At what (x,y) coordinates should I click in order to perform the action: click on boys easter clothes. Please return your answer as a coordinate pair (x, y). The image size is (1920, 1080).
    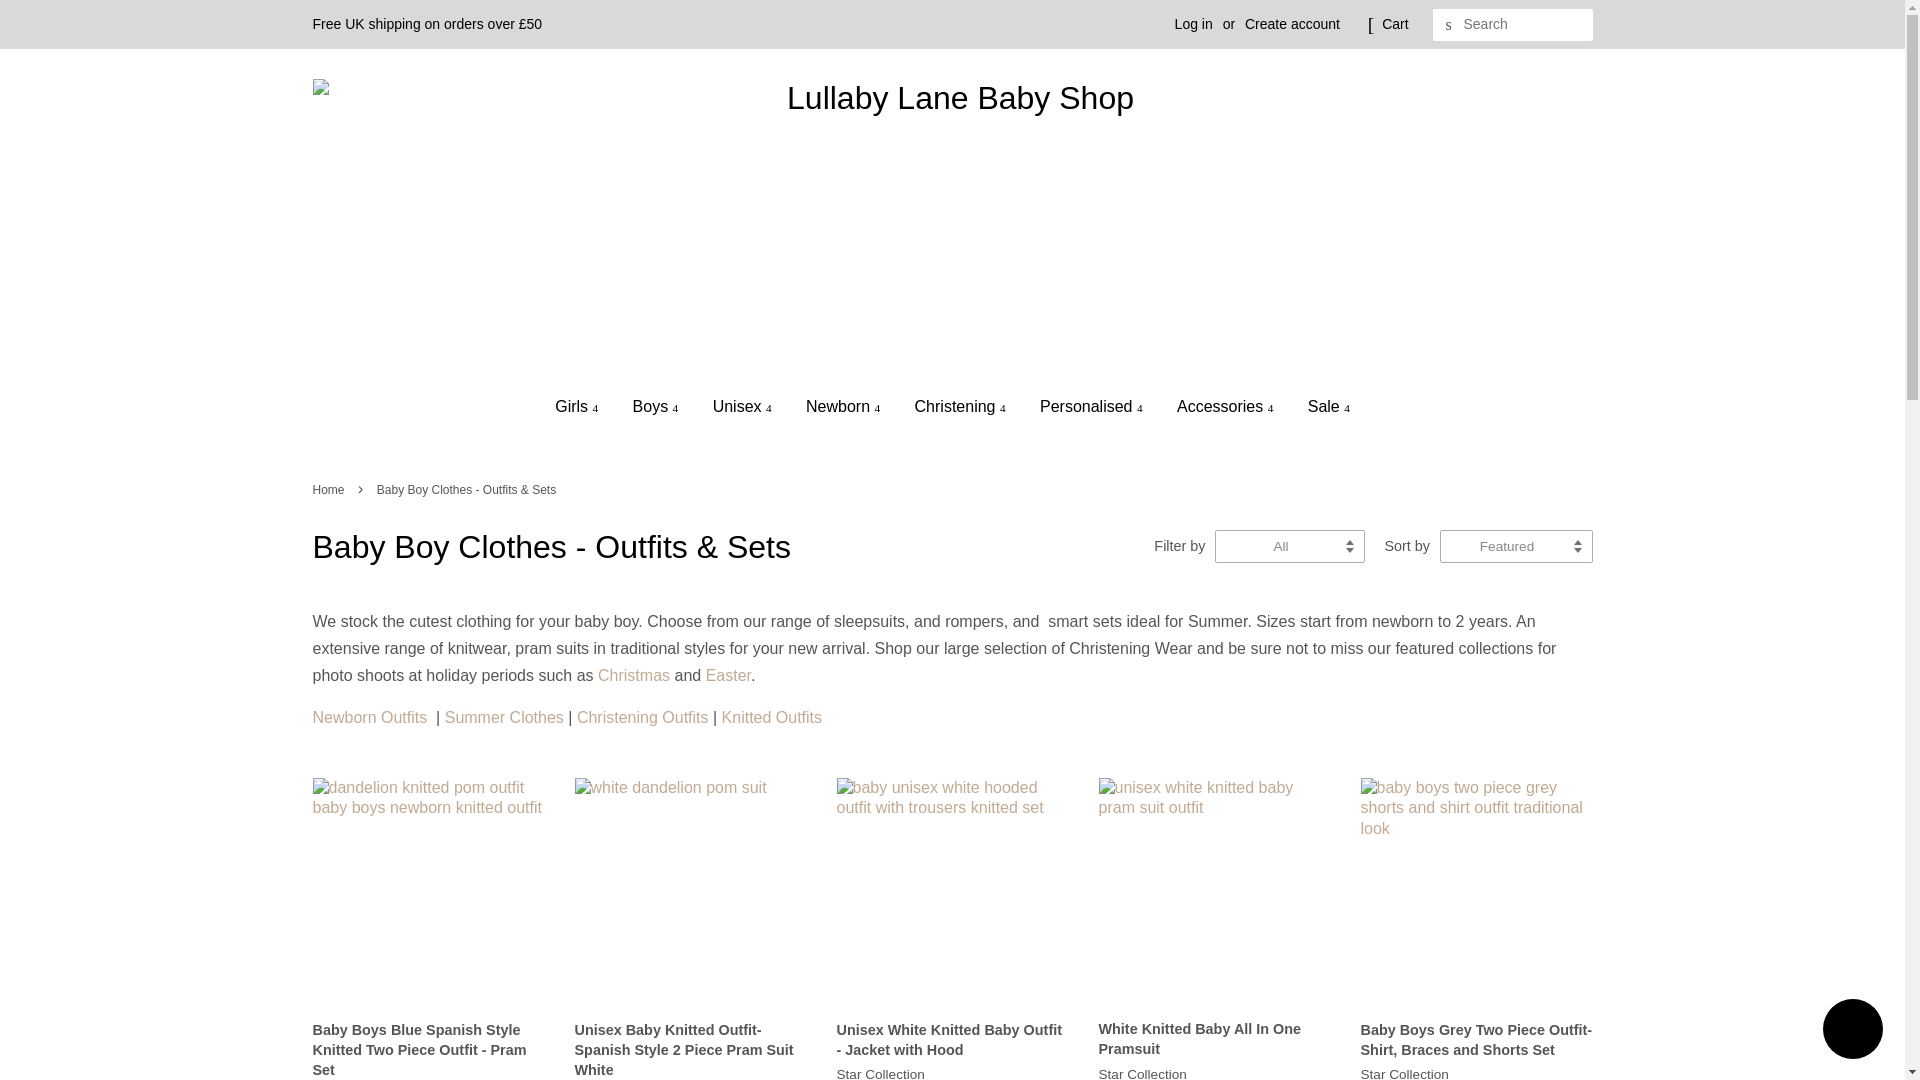
    Looking at the image, I should click on (728, 675).